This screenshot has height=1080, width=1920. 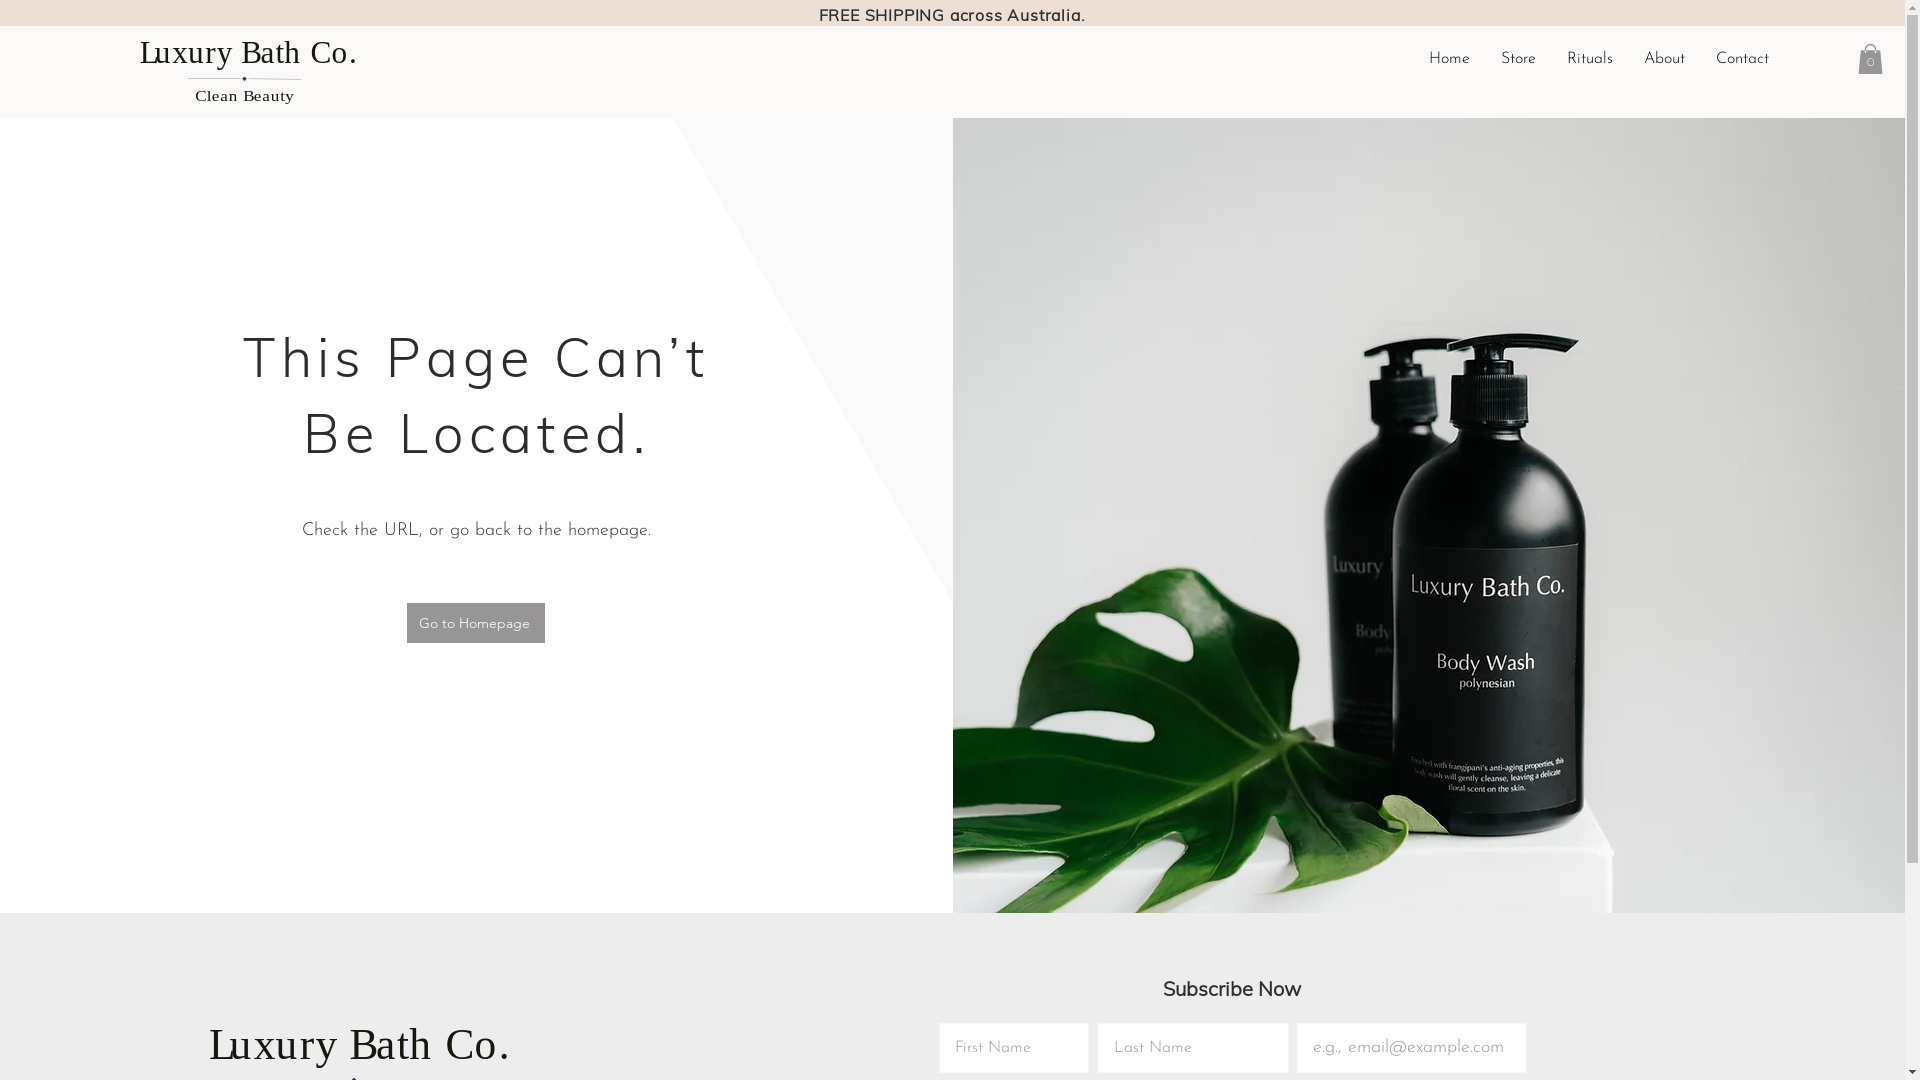 I want to click on Store, so click(x=1518, y=59).